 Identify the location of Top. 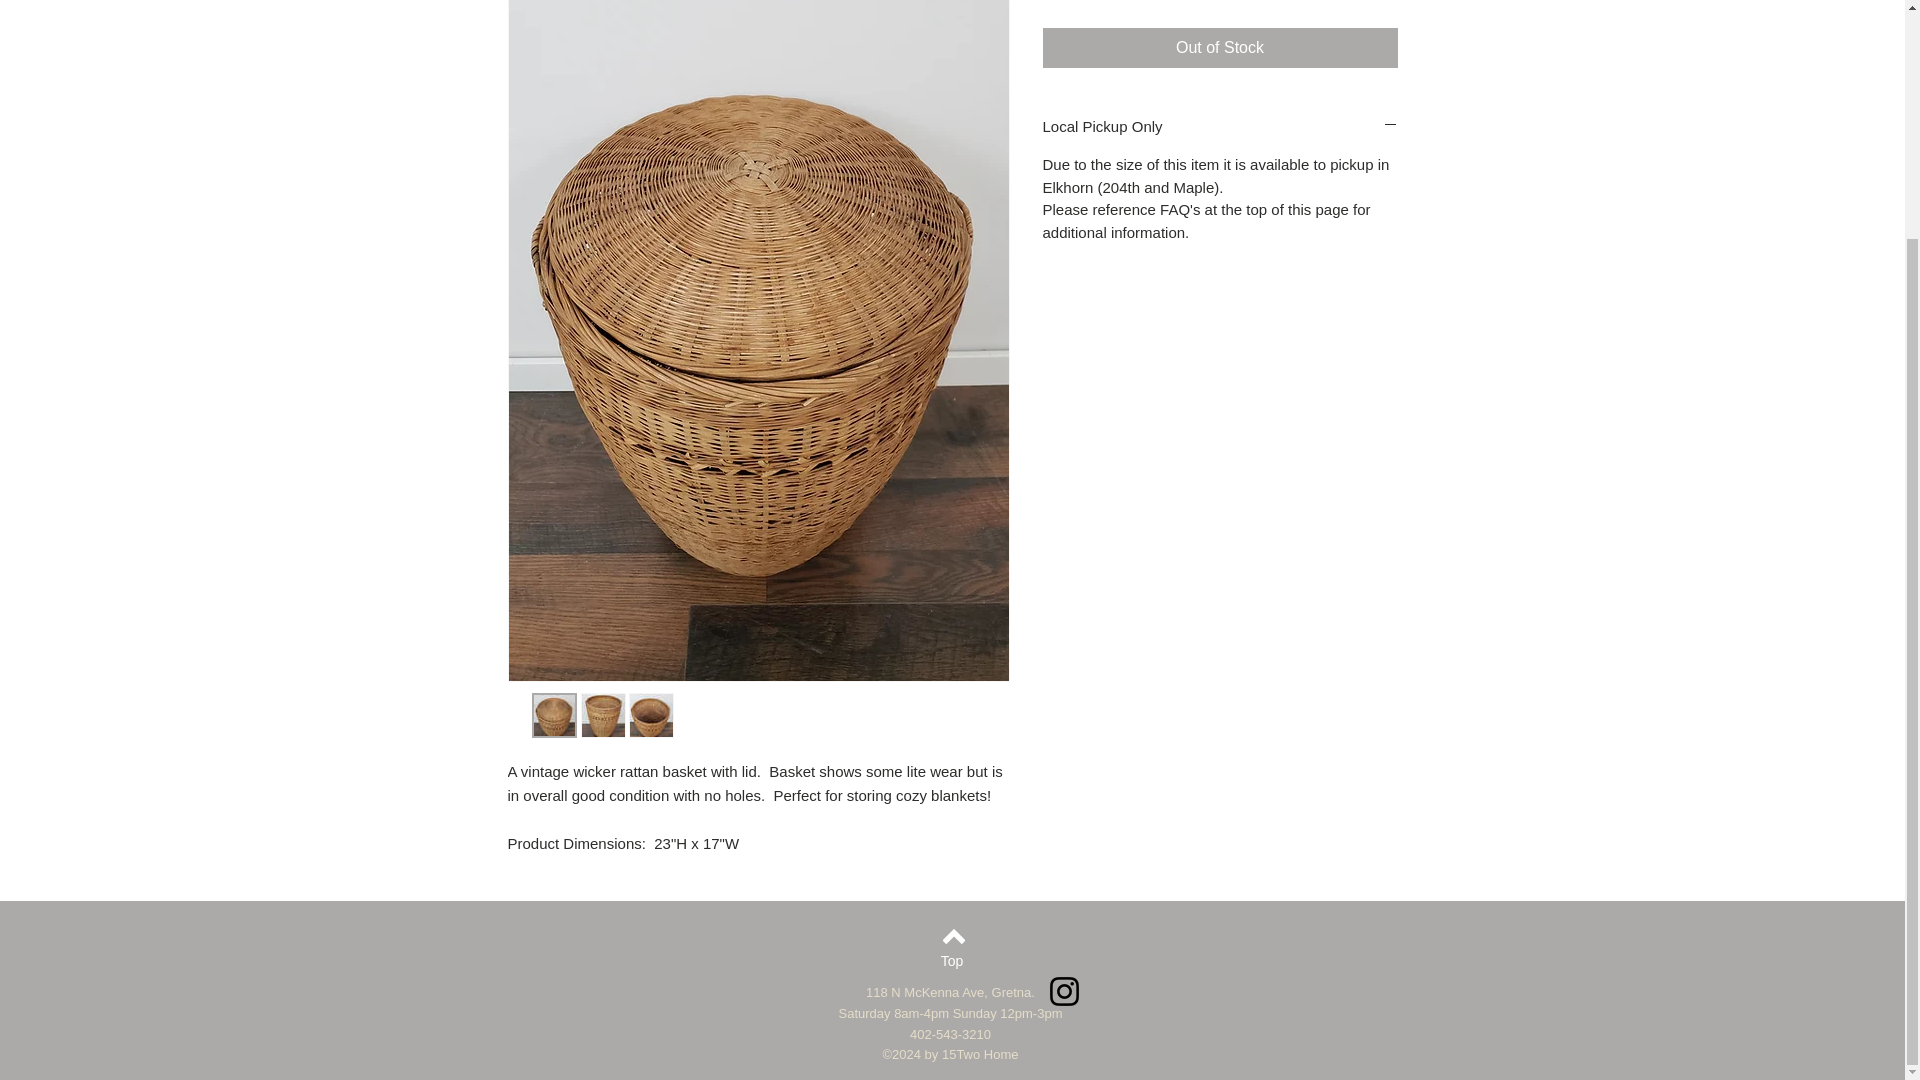
(951, 962).